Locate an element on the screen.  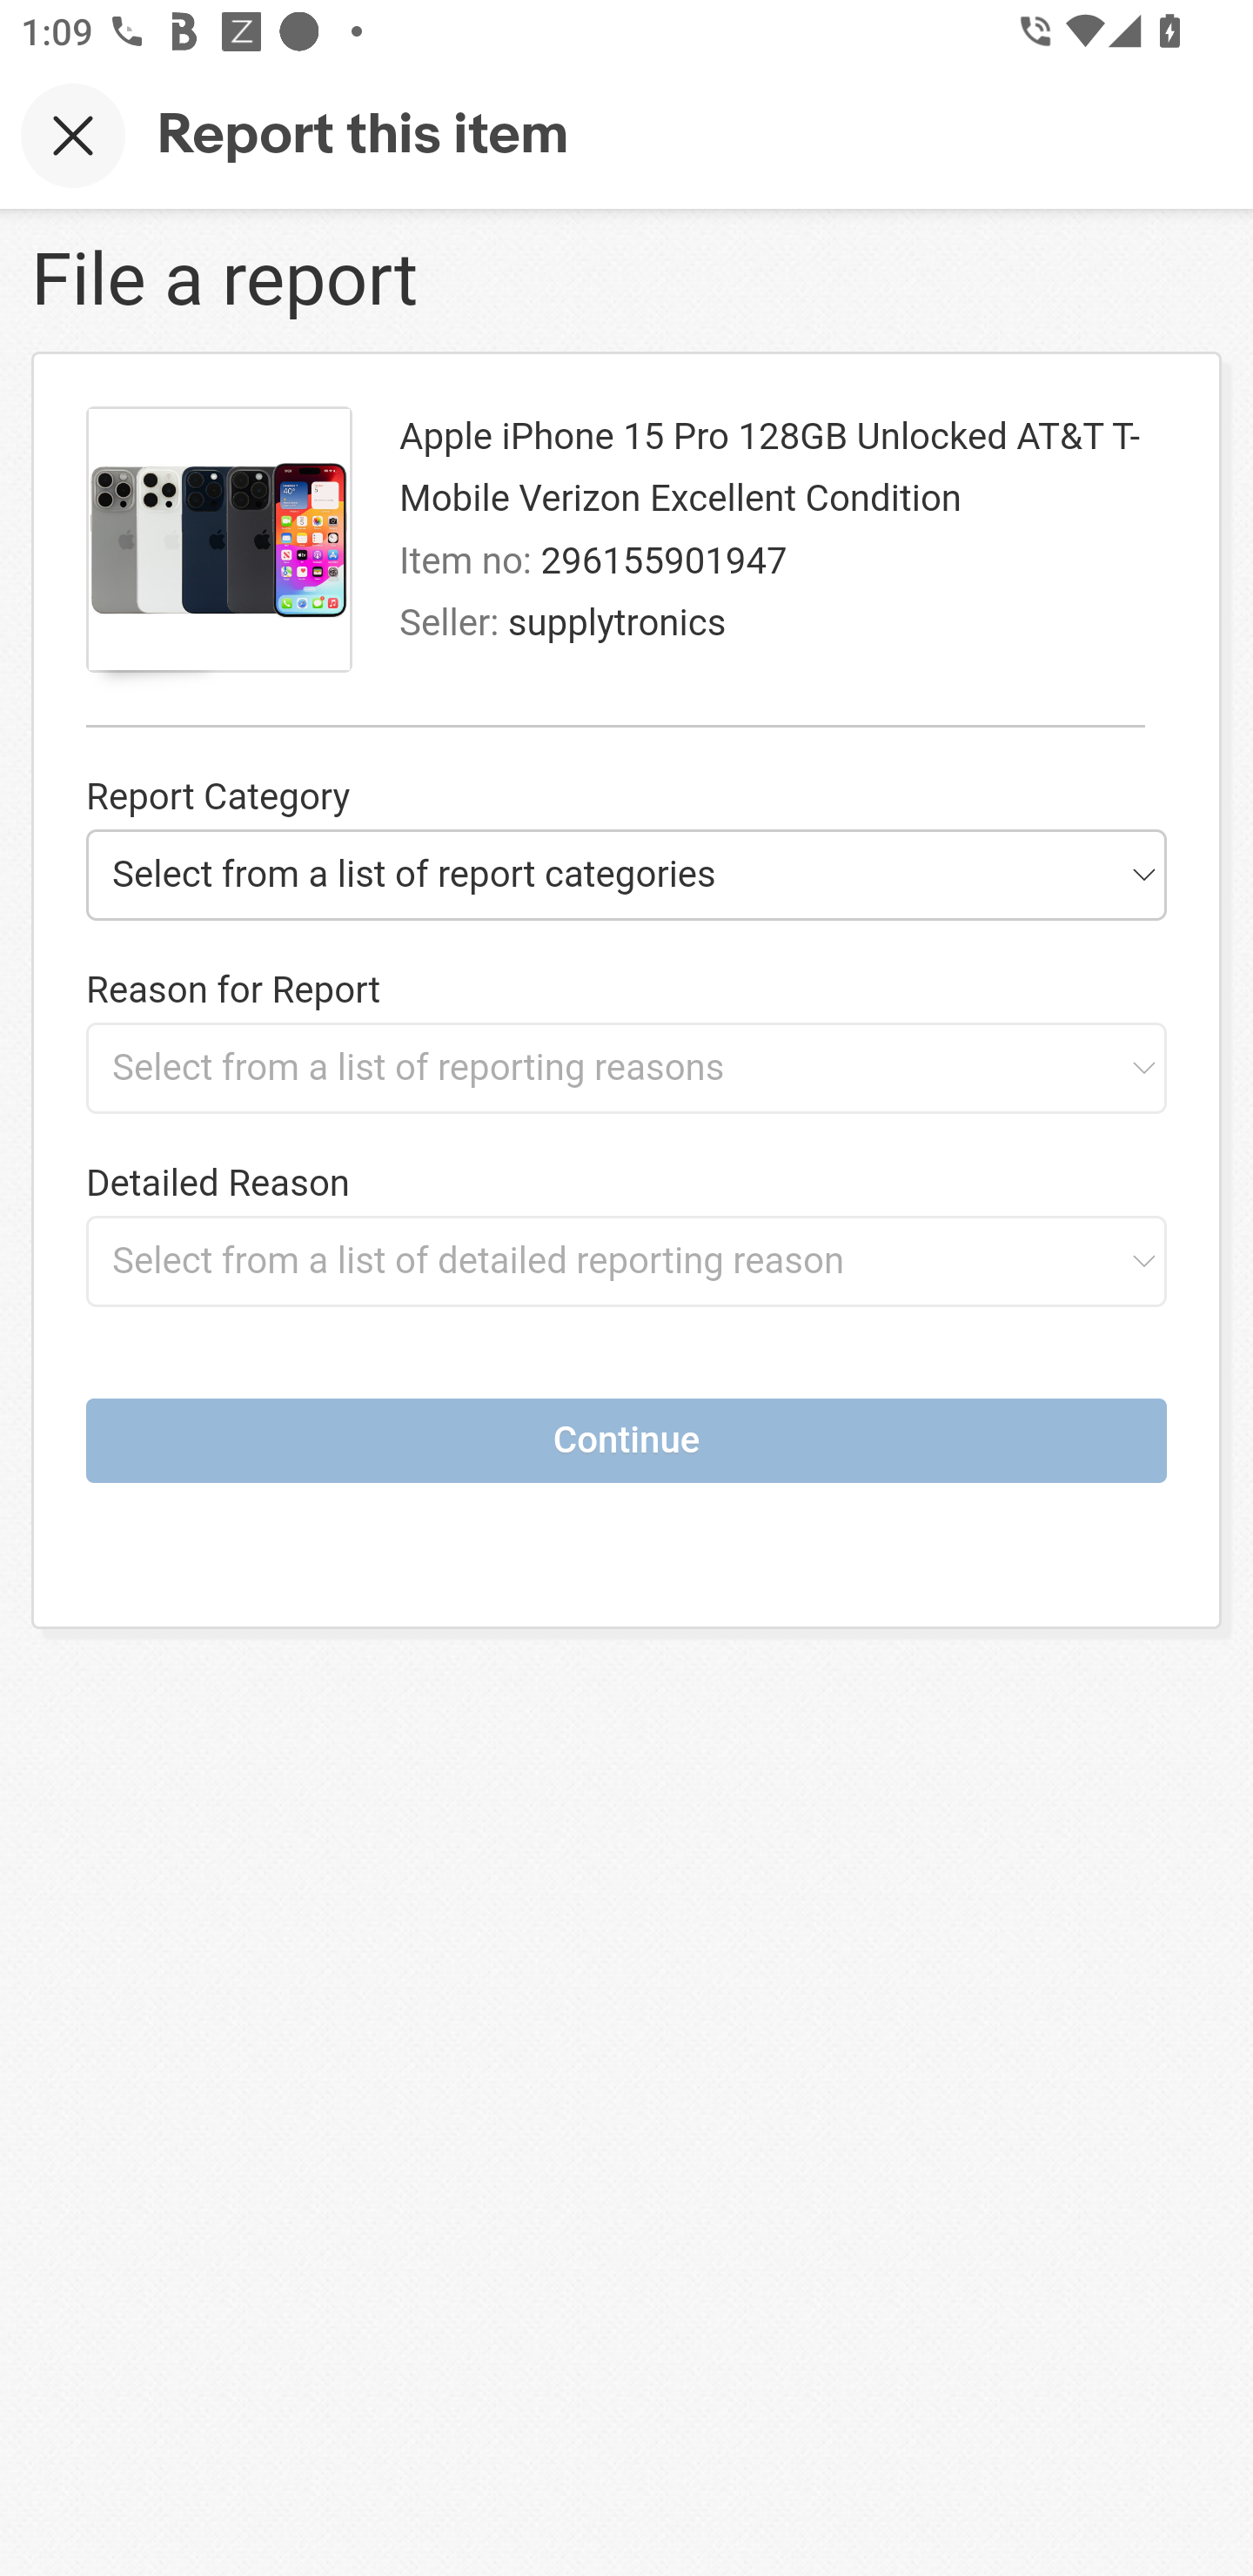
Continue is located at coordinates (626, 1439).